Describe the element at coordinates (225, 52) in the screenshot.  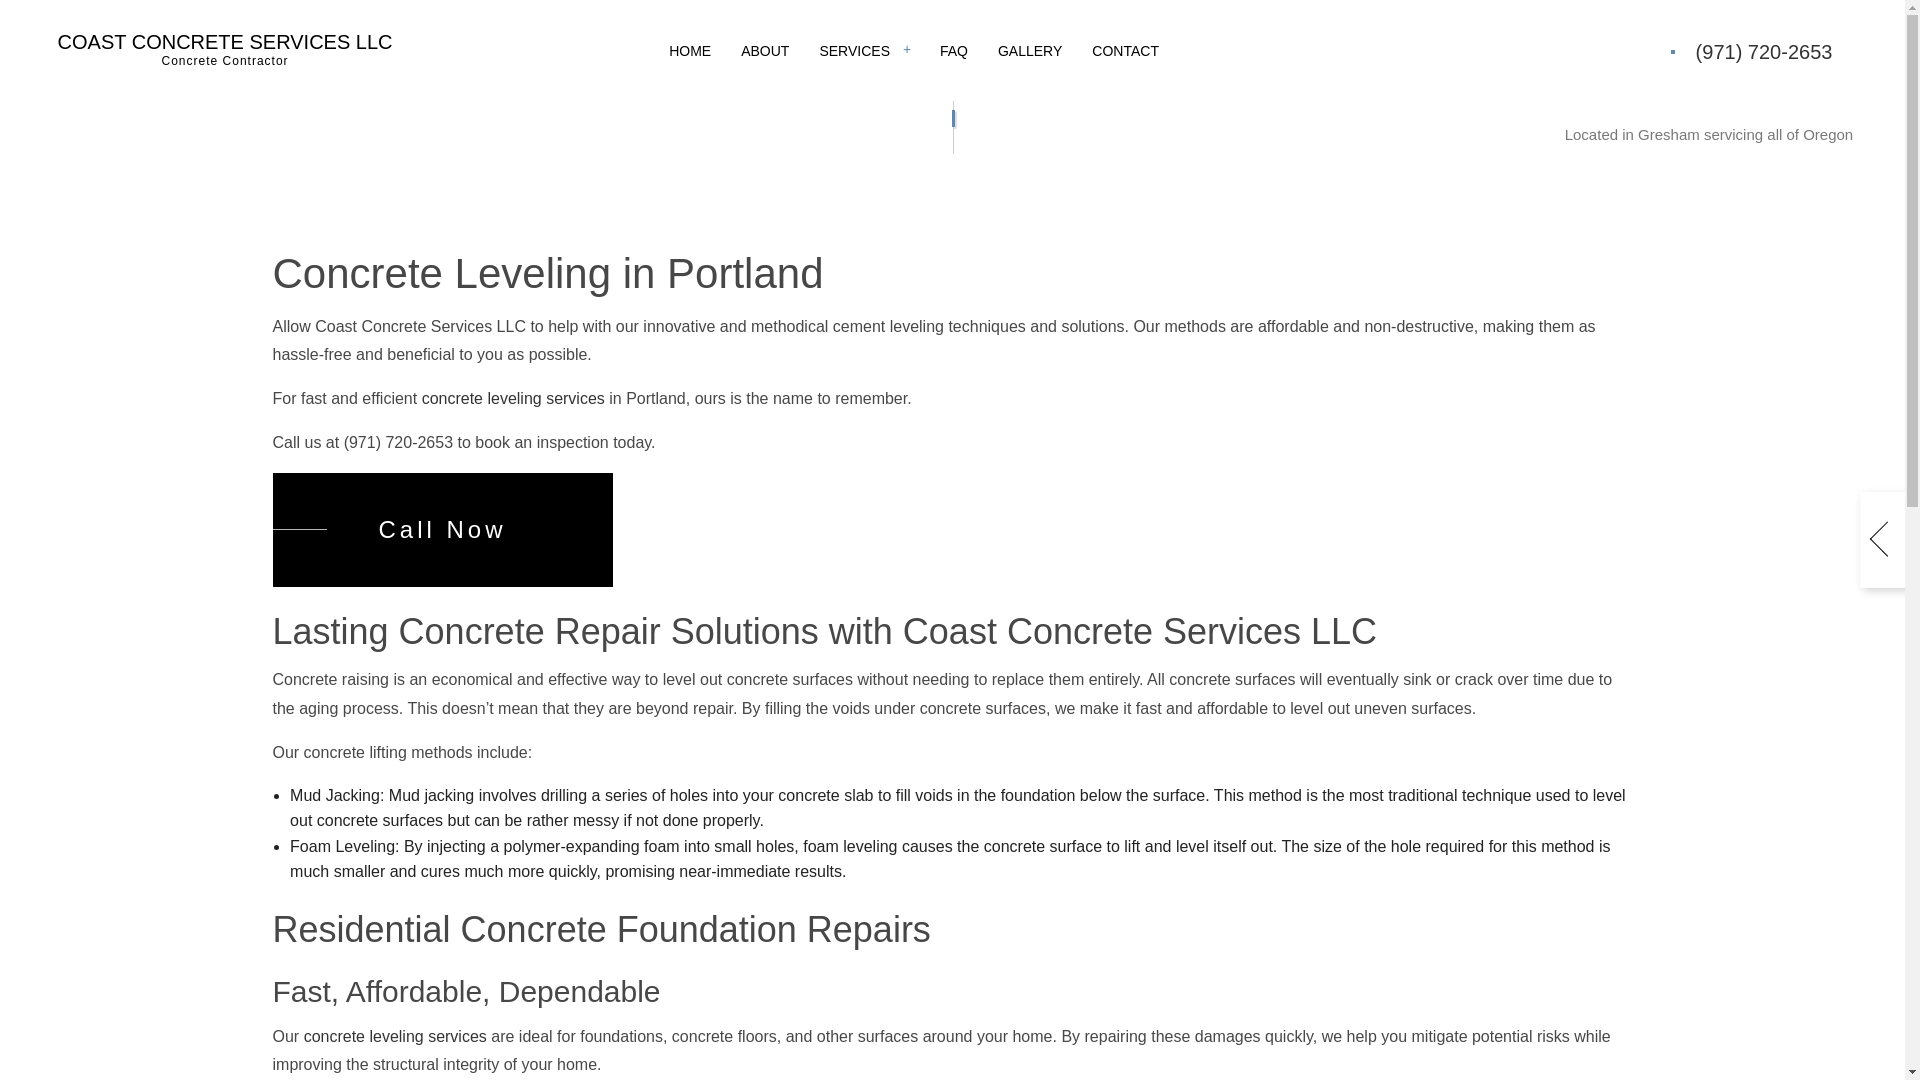
I see `CONCRETE CONTRACTOR` at that location.